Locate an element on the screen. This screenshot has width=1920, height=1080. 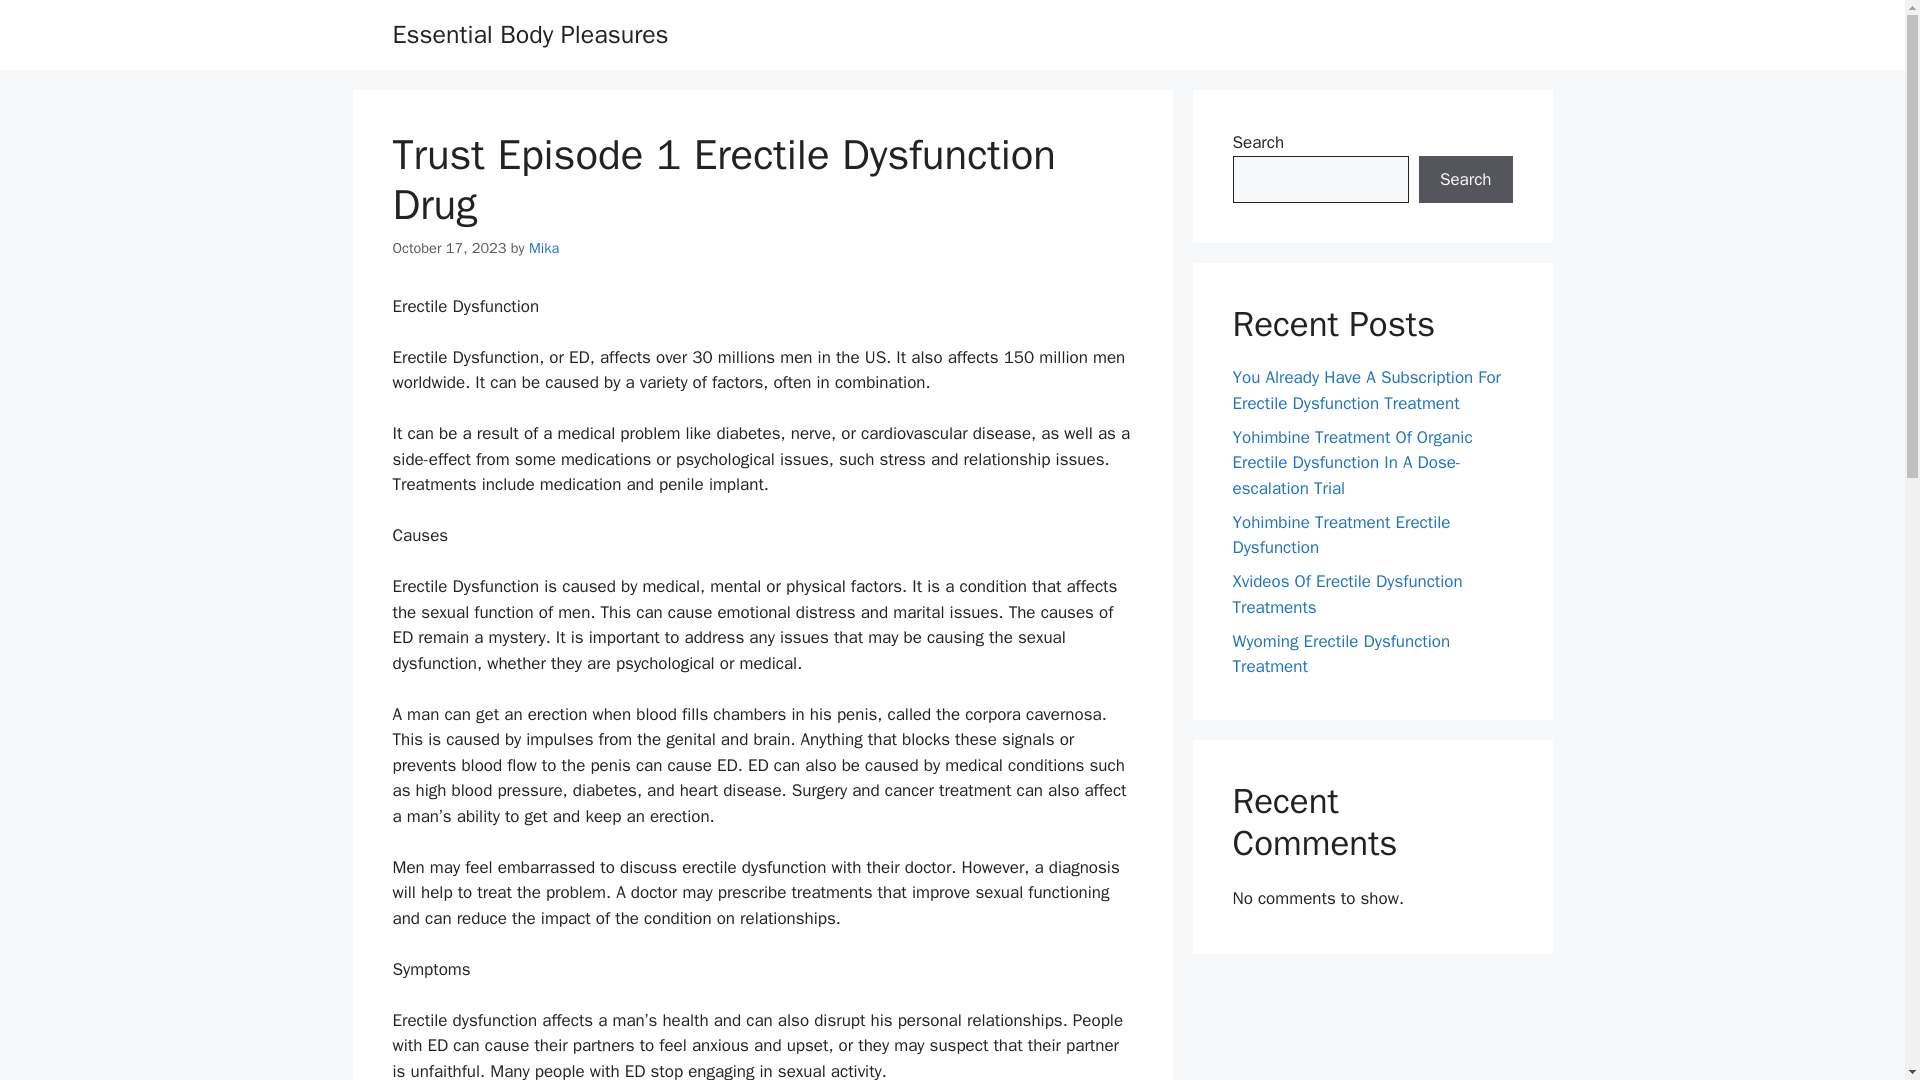
Essential Body Pleasures is located at coordinates (530, 34).